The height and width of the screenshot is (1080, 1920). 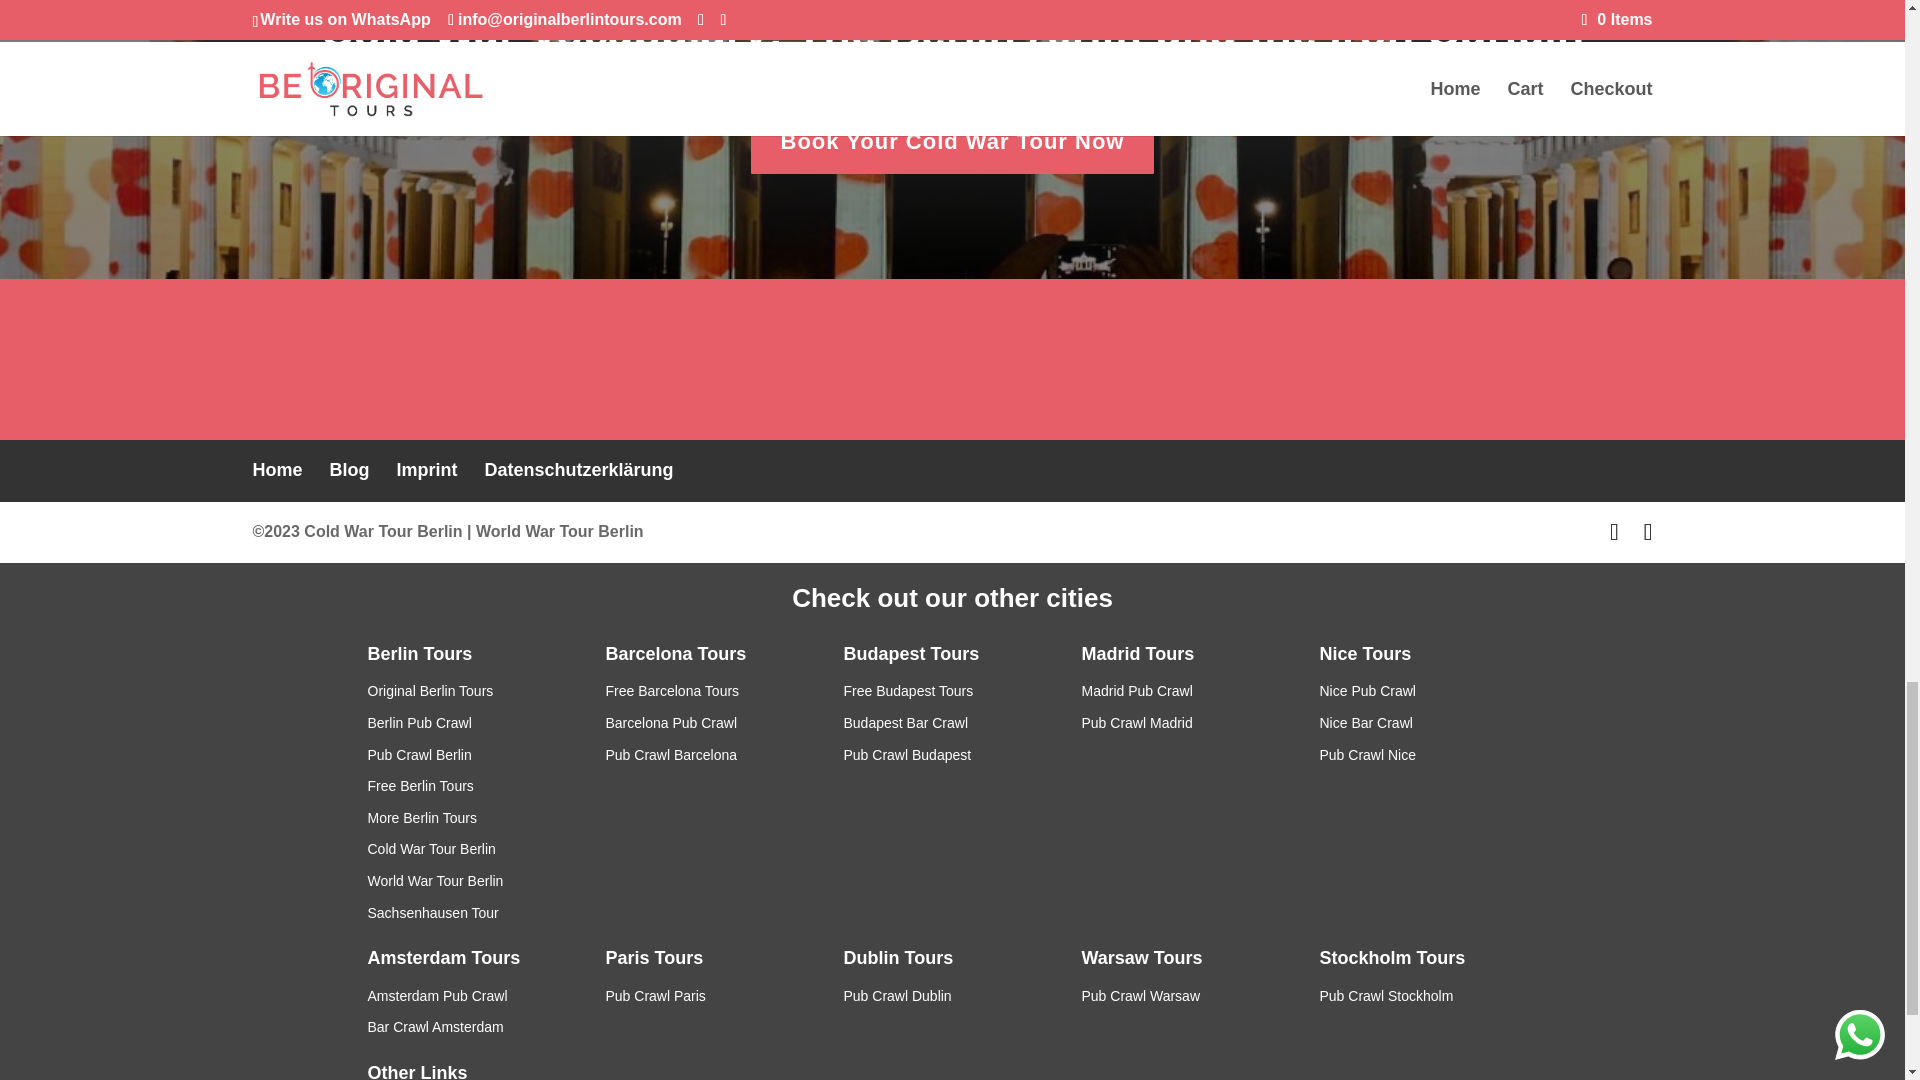 I want to click on Blog, so click(x=350, y=470).